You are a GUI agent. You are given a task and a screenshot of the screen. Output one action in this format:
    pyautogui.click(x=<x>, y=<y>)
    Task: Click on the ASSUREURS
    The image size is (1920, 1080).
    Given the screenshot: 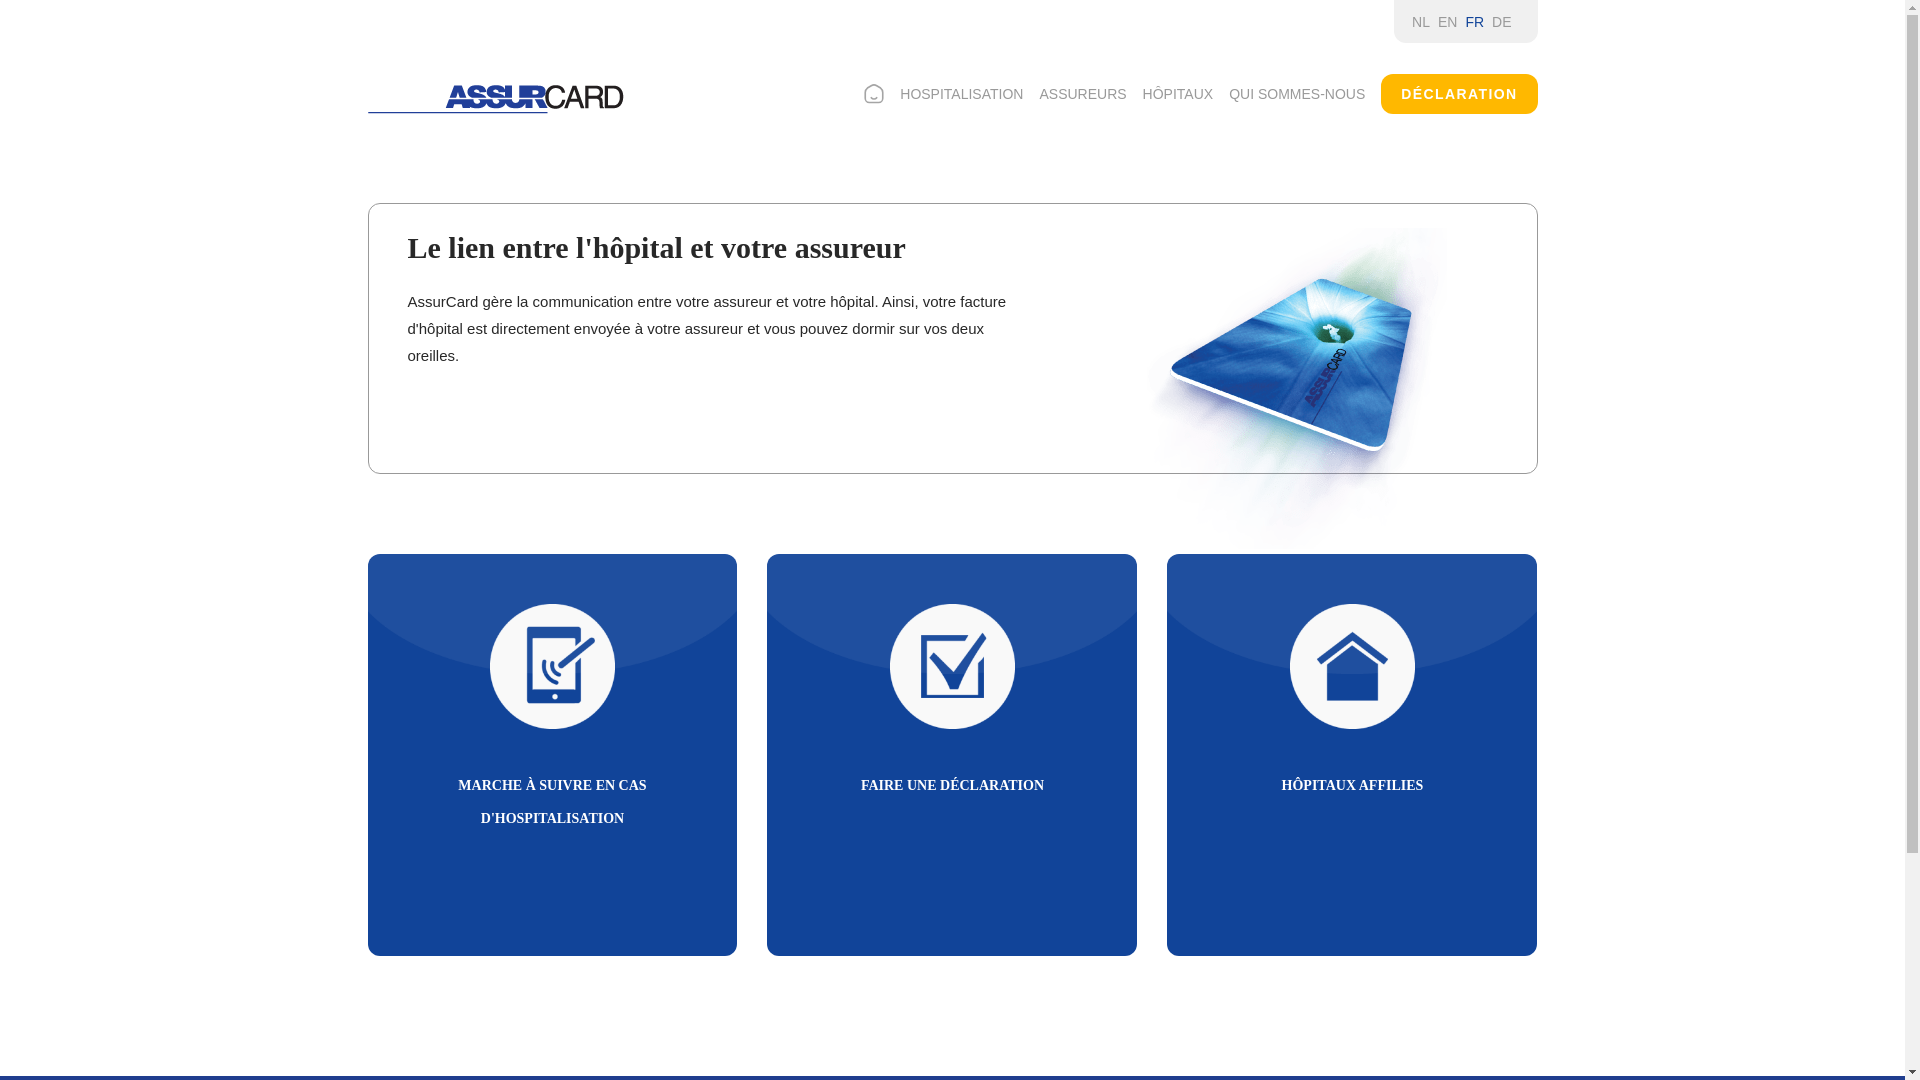 What is the action you would take?
    pyautogui.click(x=1082, y=94)
    